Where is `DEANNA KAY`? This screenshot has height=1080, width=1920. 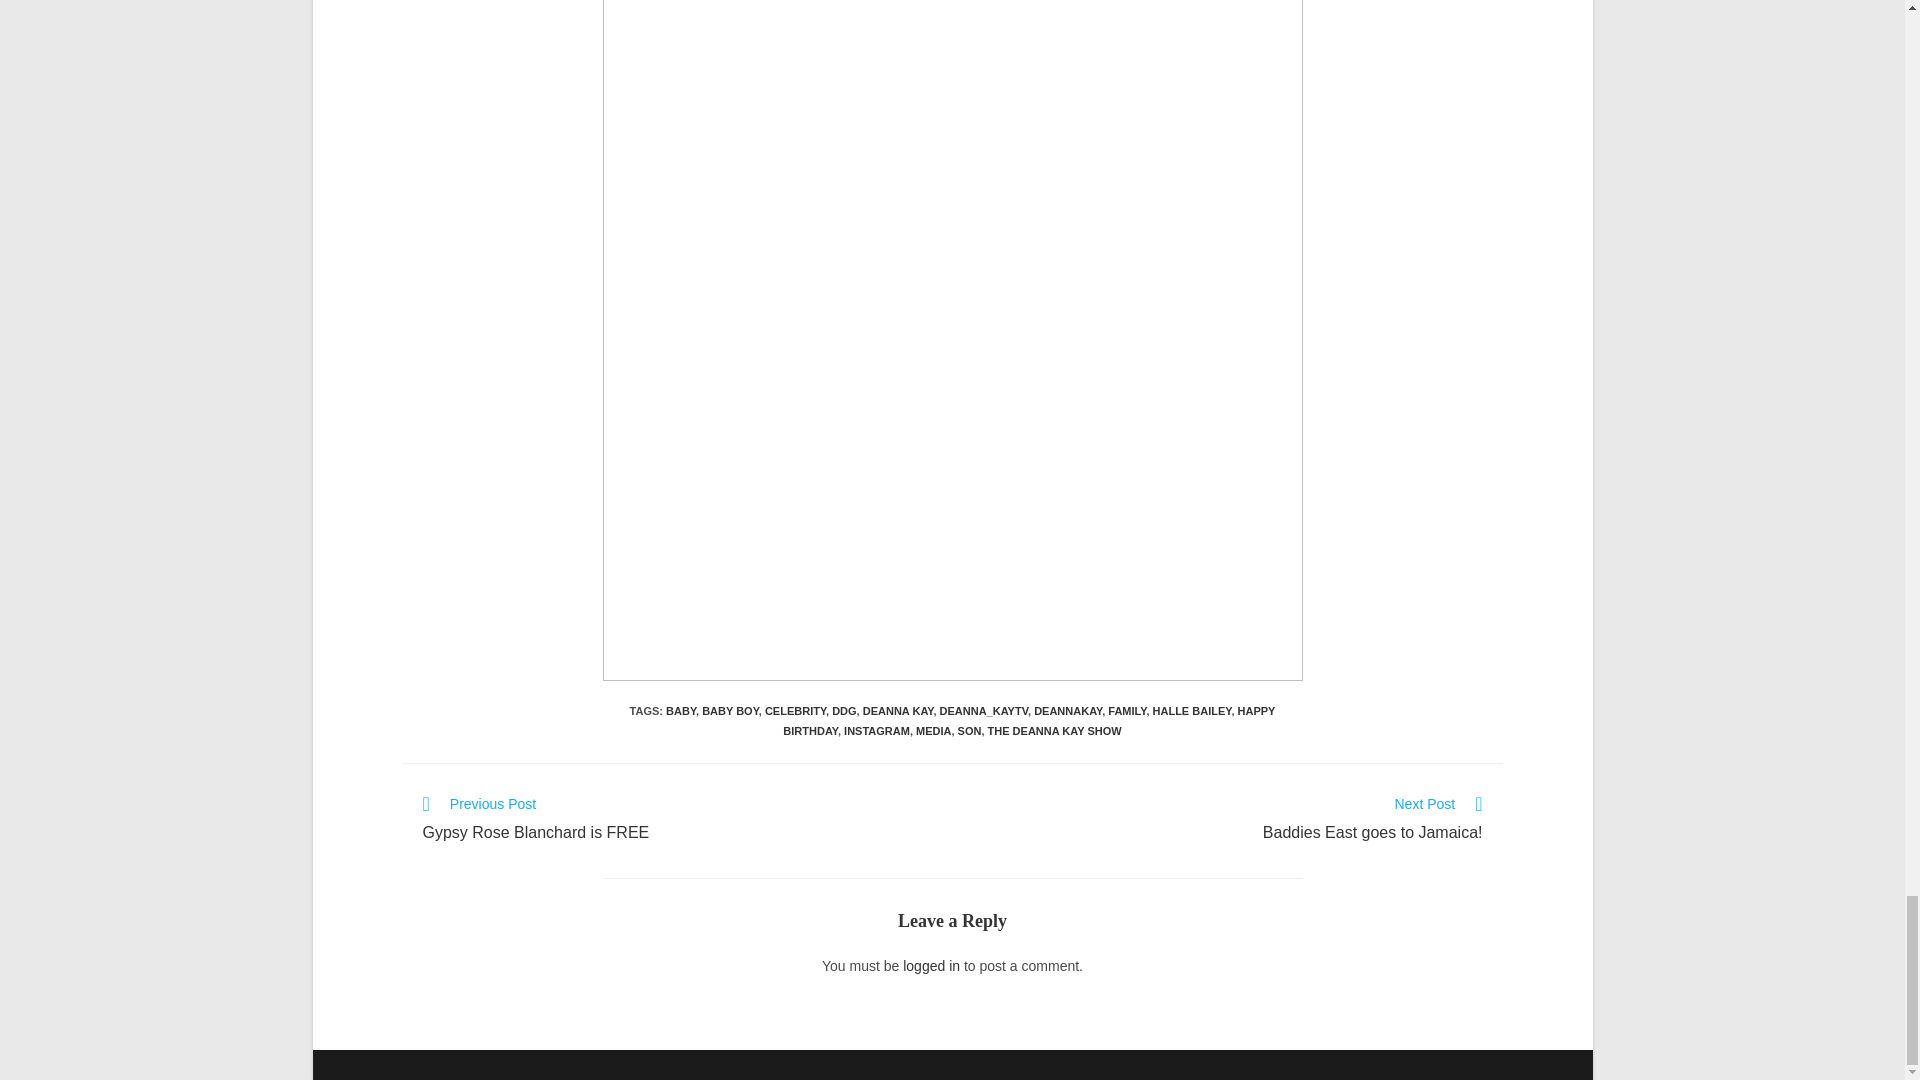
DEANNA KAY is located at coordinates (898, 711).